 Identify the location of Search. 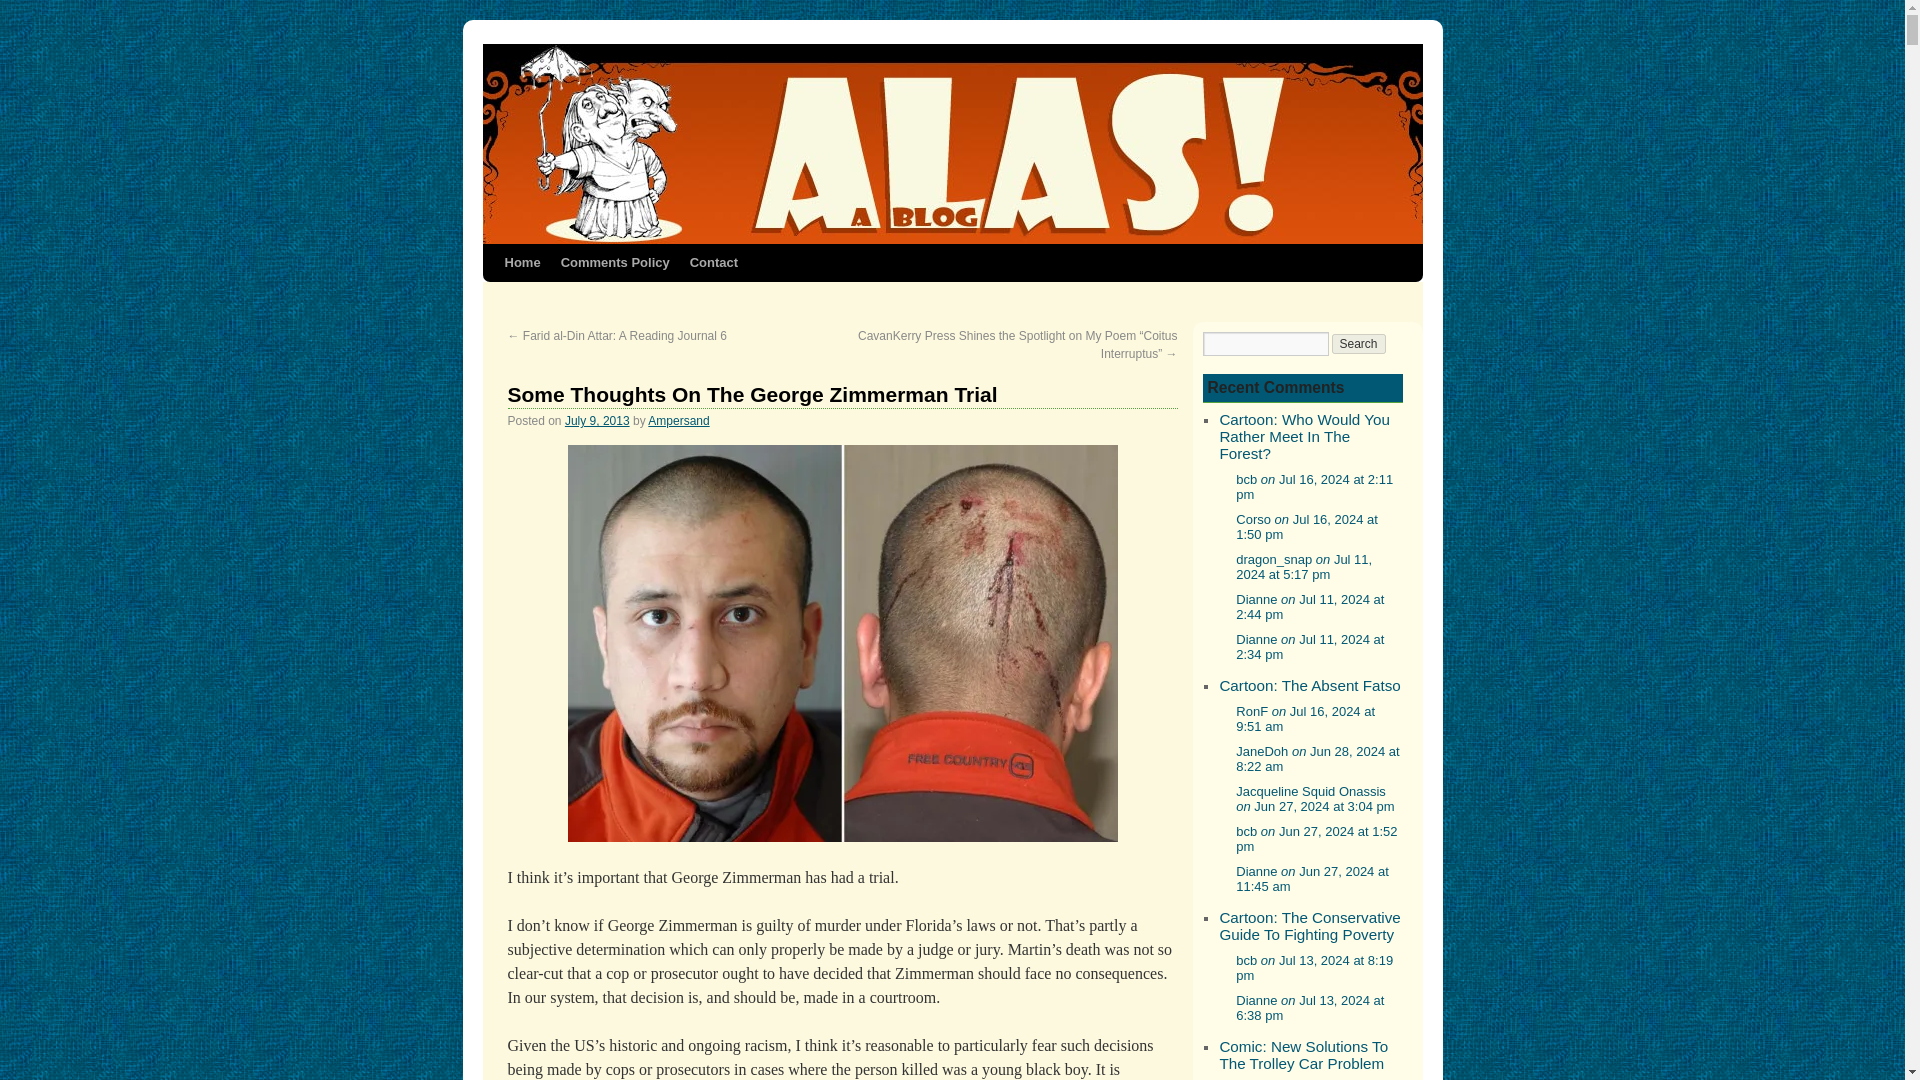
(1359, 344).